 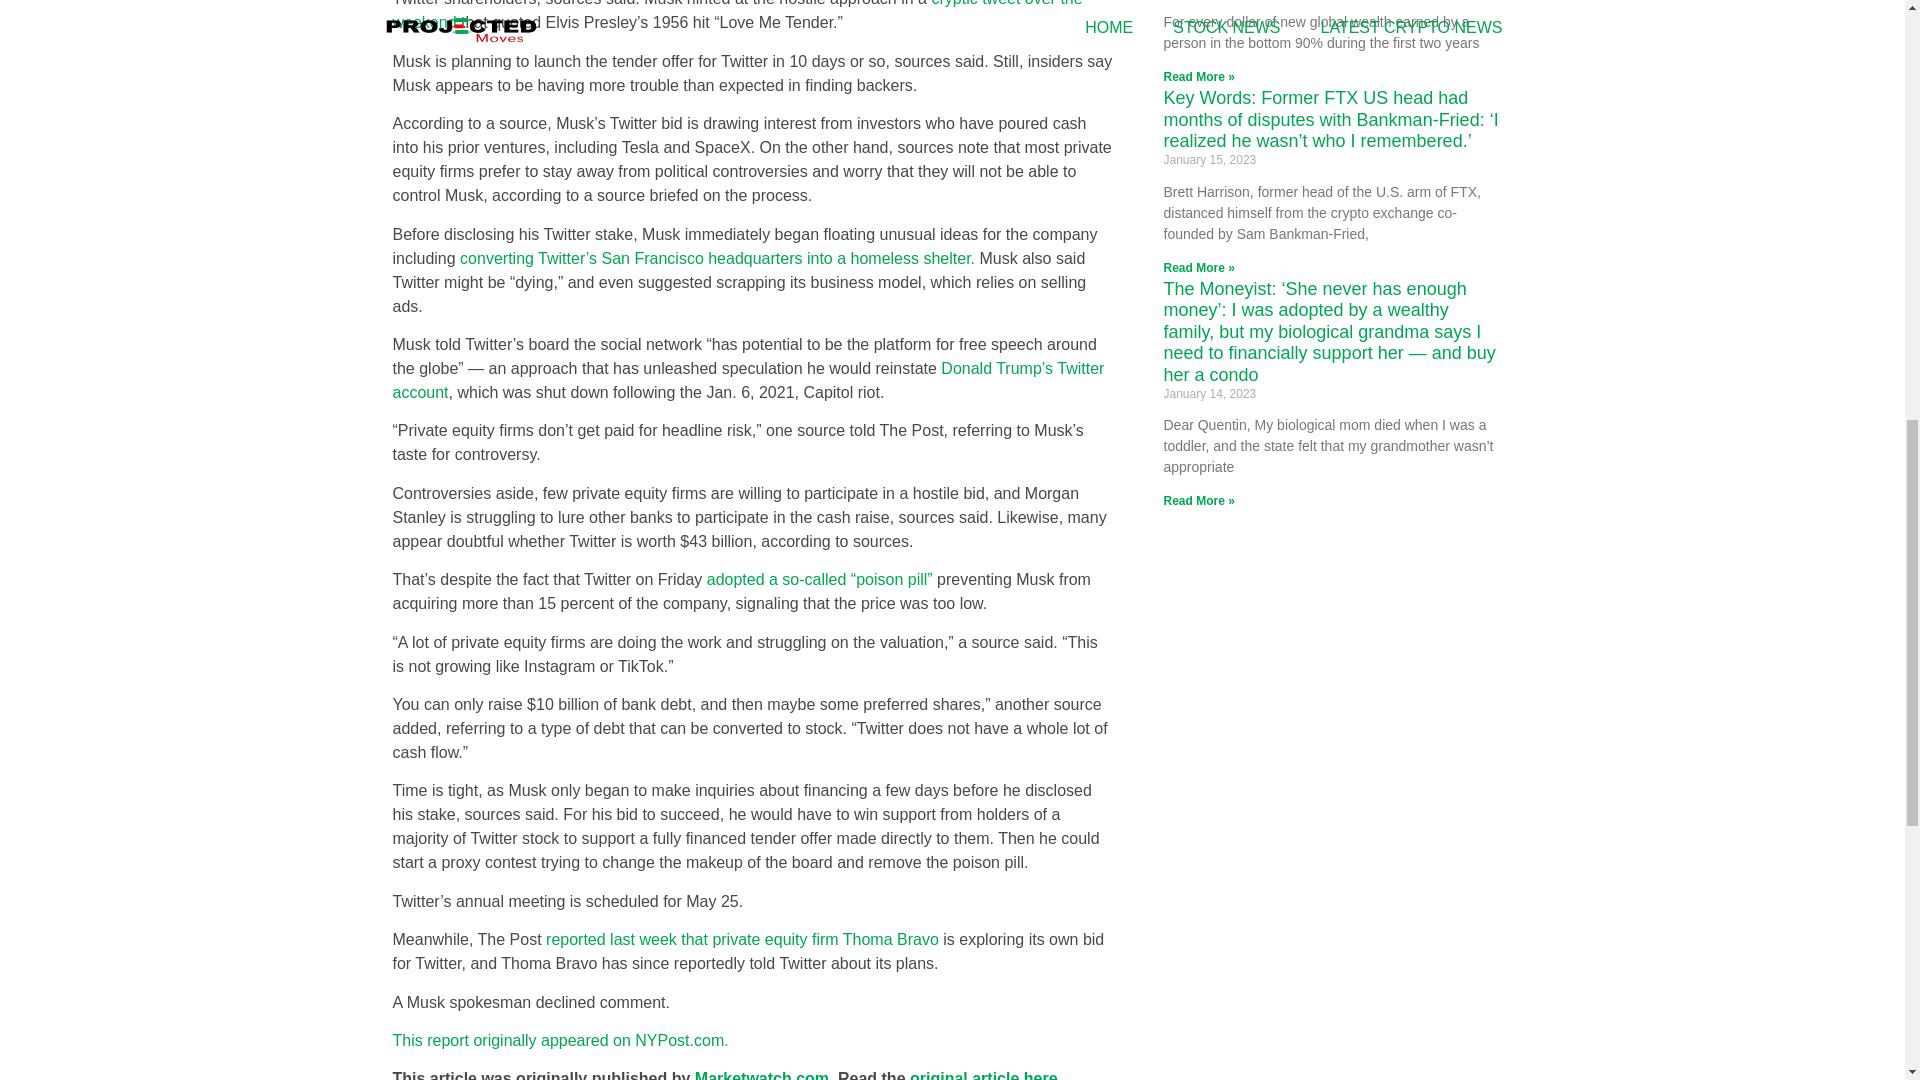 I want to click on original article here, so click(x=984, y=1075).